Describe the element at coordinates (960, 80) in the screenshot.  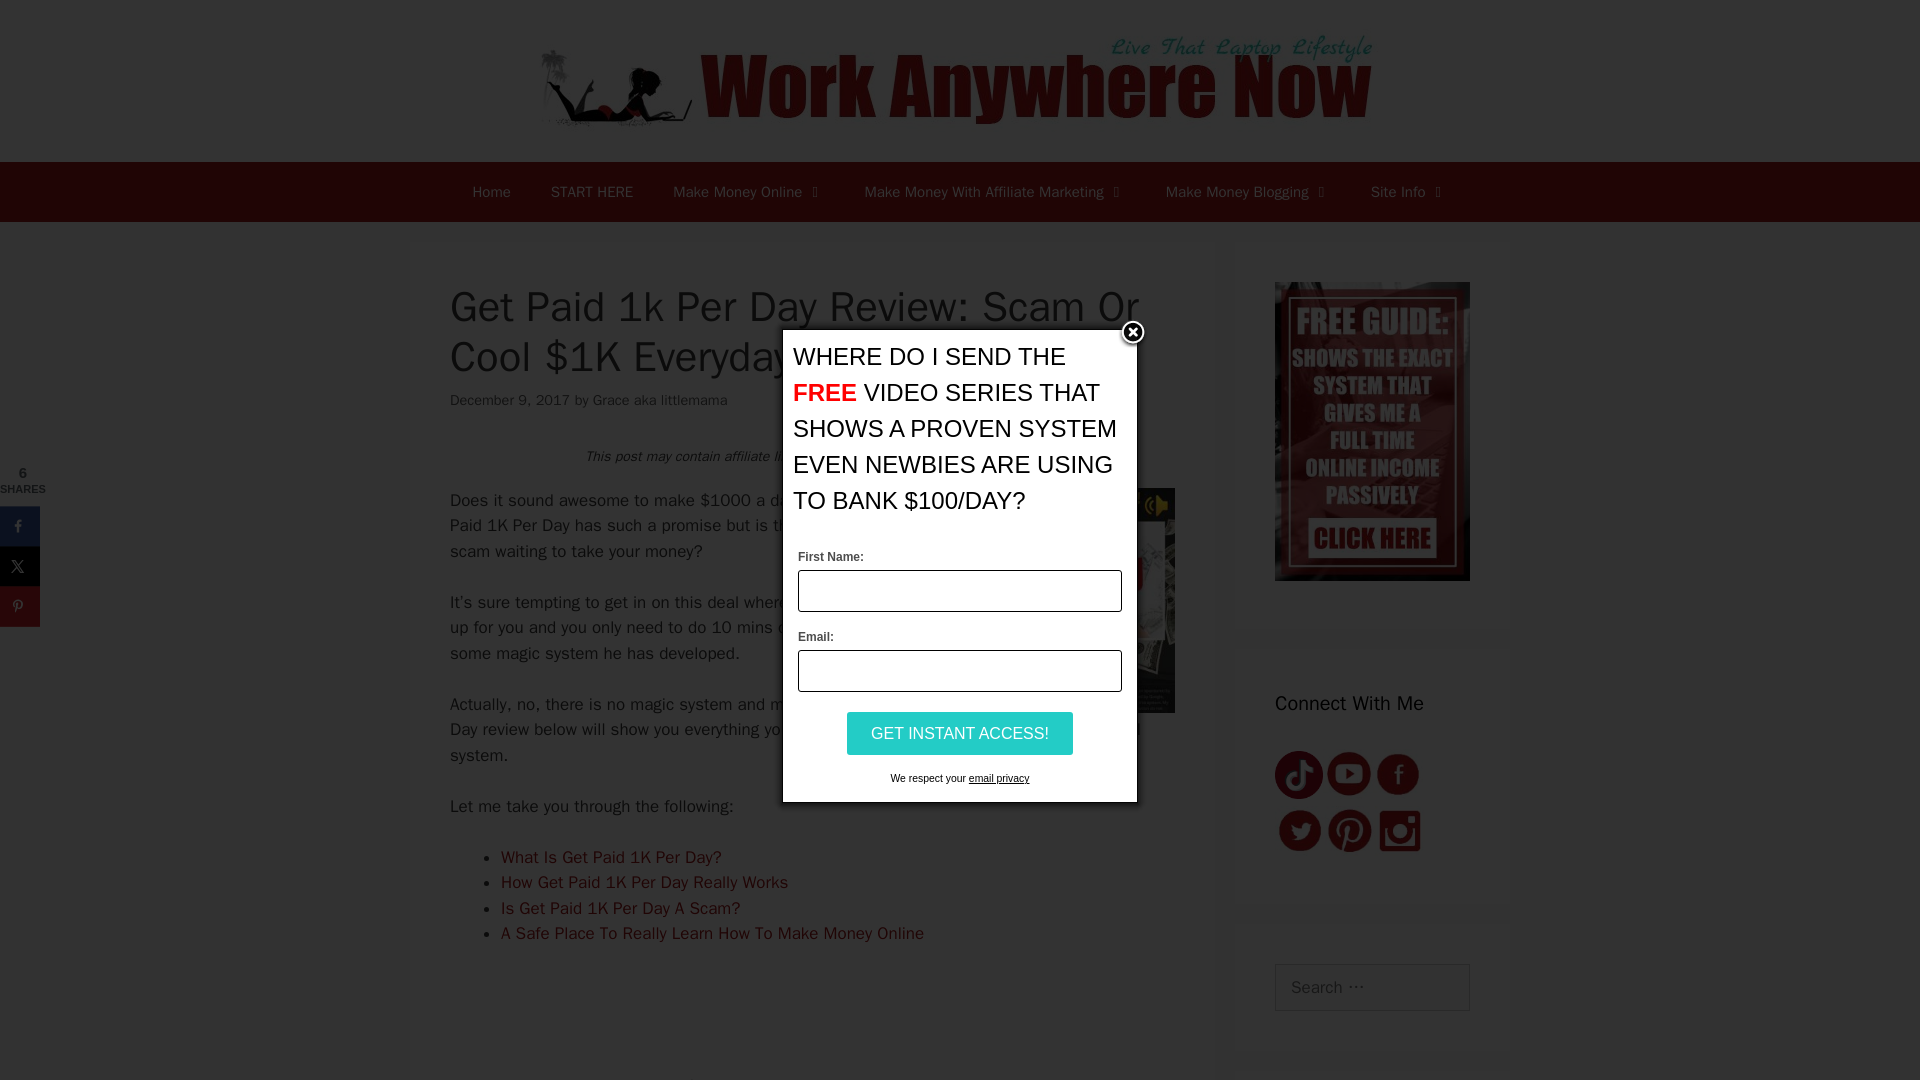
I see `WorkAnywhereNow.com` at that location.